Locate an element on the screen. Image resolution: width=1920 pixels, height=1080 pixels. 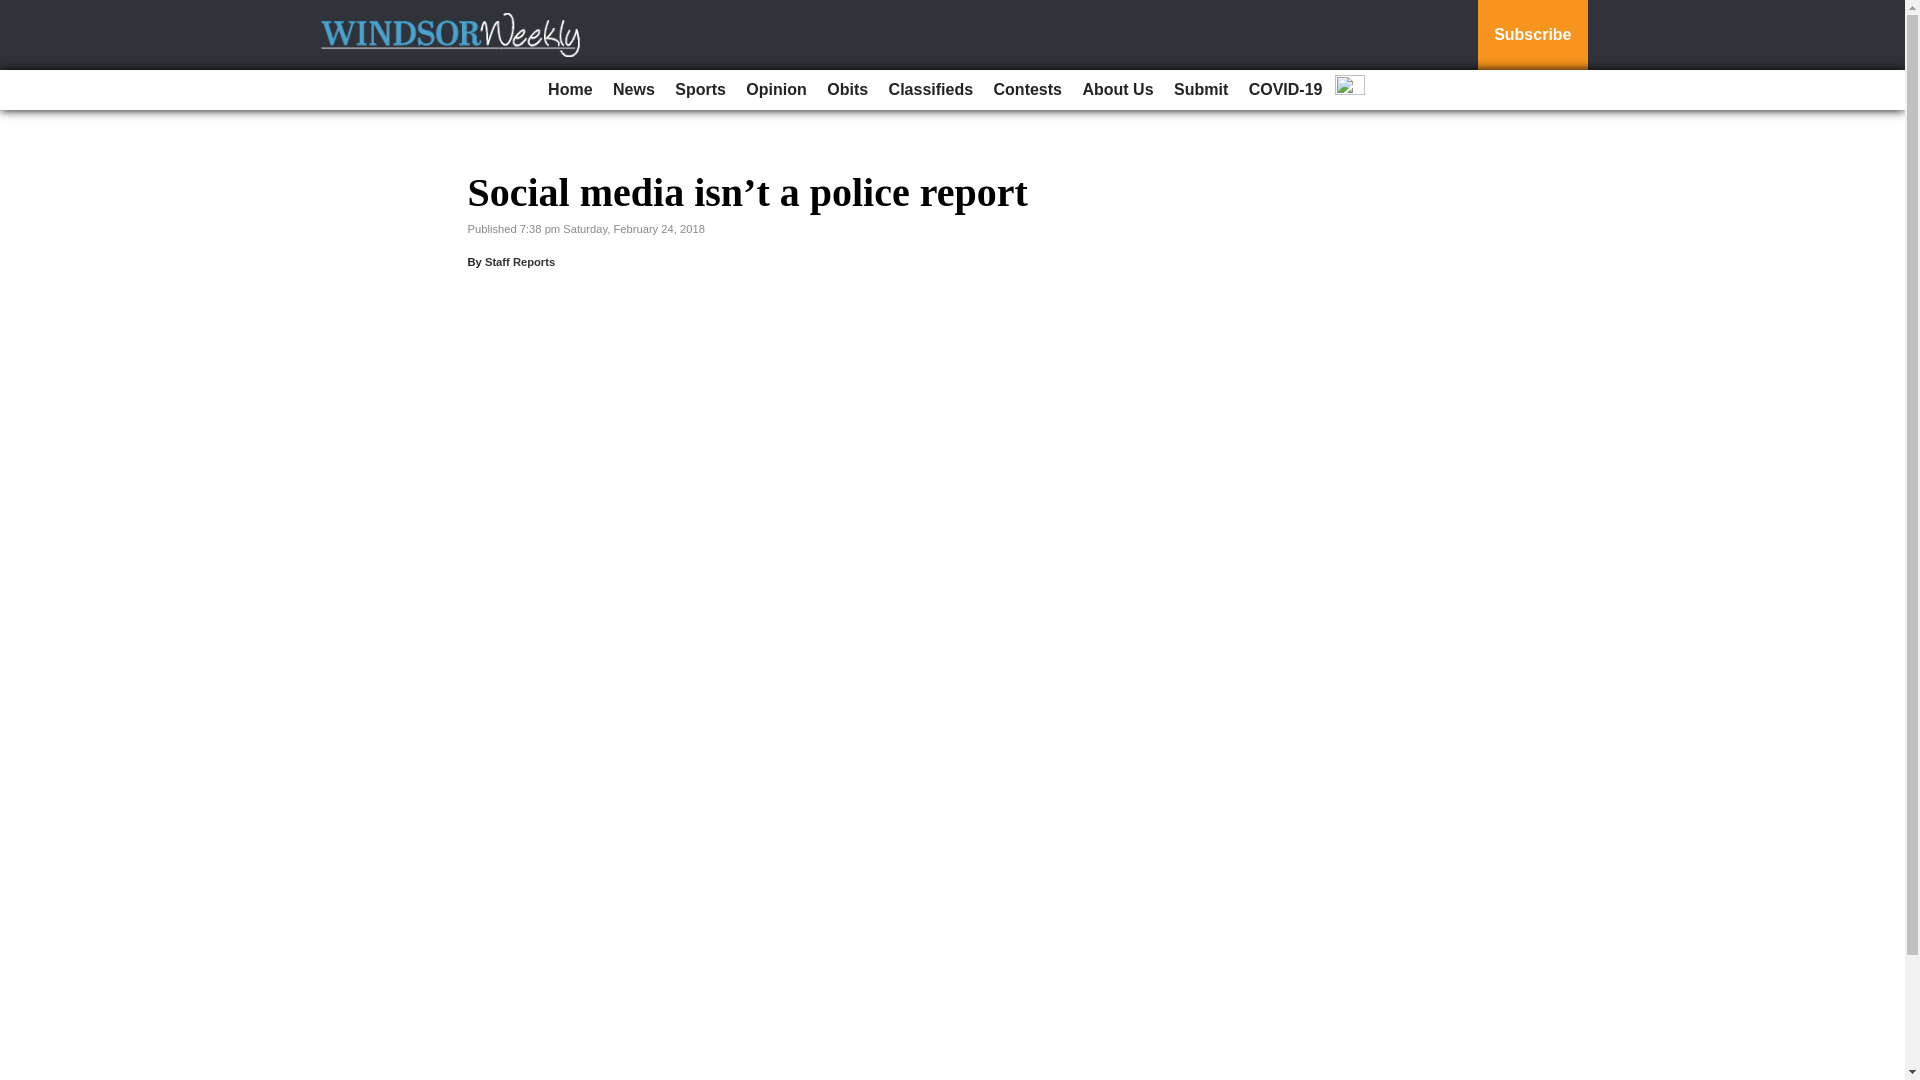
About Us is located at coordinates (1117, 90).